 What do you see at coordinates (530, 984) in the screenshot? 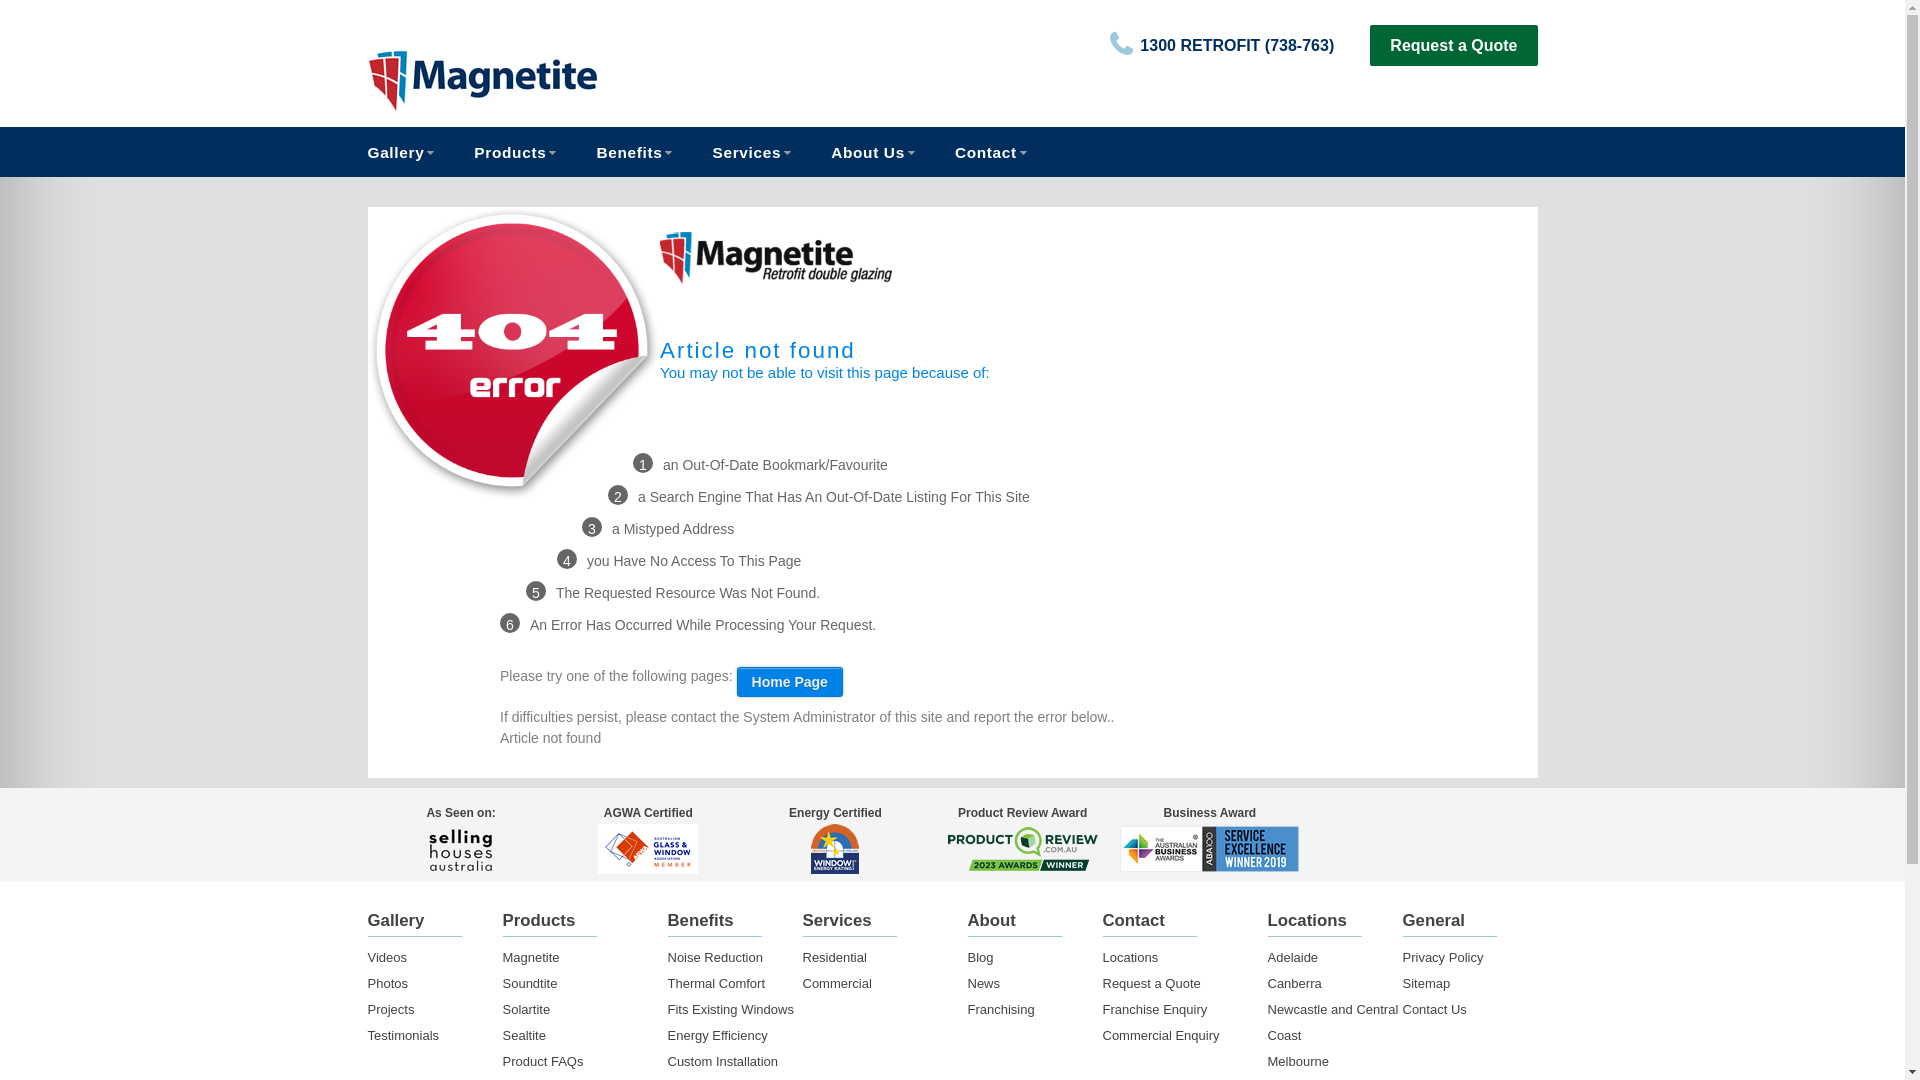
I see `Soundtite` at bounding box center [530, 984].